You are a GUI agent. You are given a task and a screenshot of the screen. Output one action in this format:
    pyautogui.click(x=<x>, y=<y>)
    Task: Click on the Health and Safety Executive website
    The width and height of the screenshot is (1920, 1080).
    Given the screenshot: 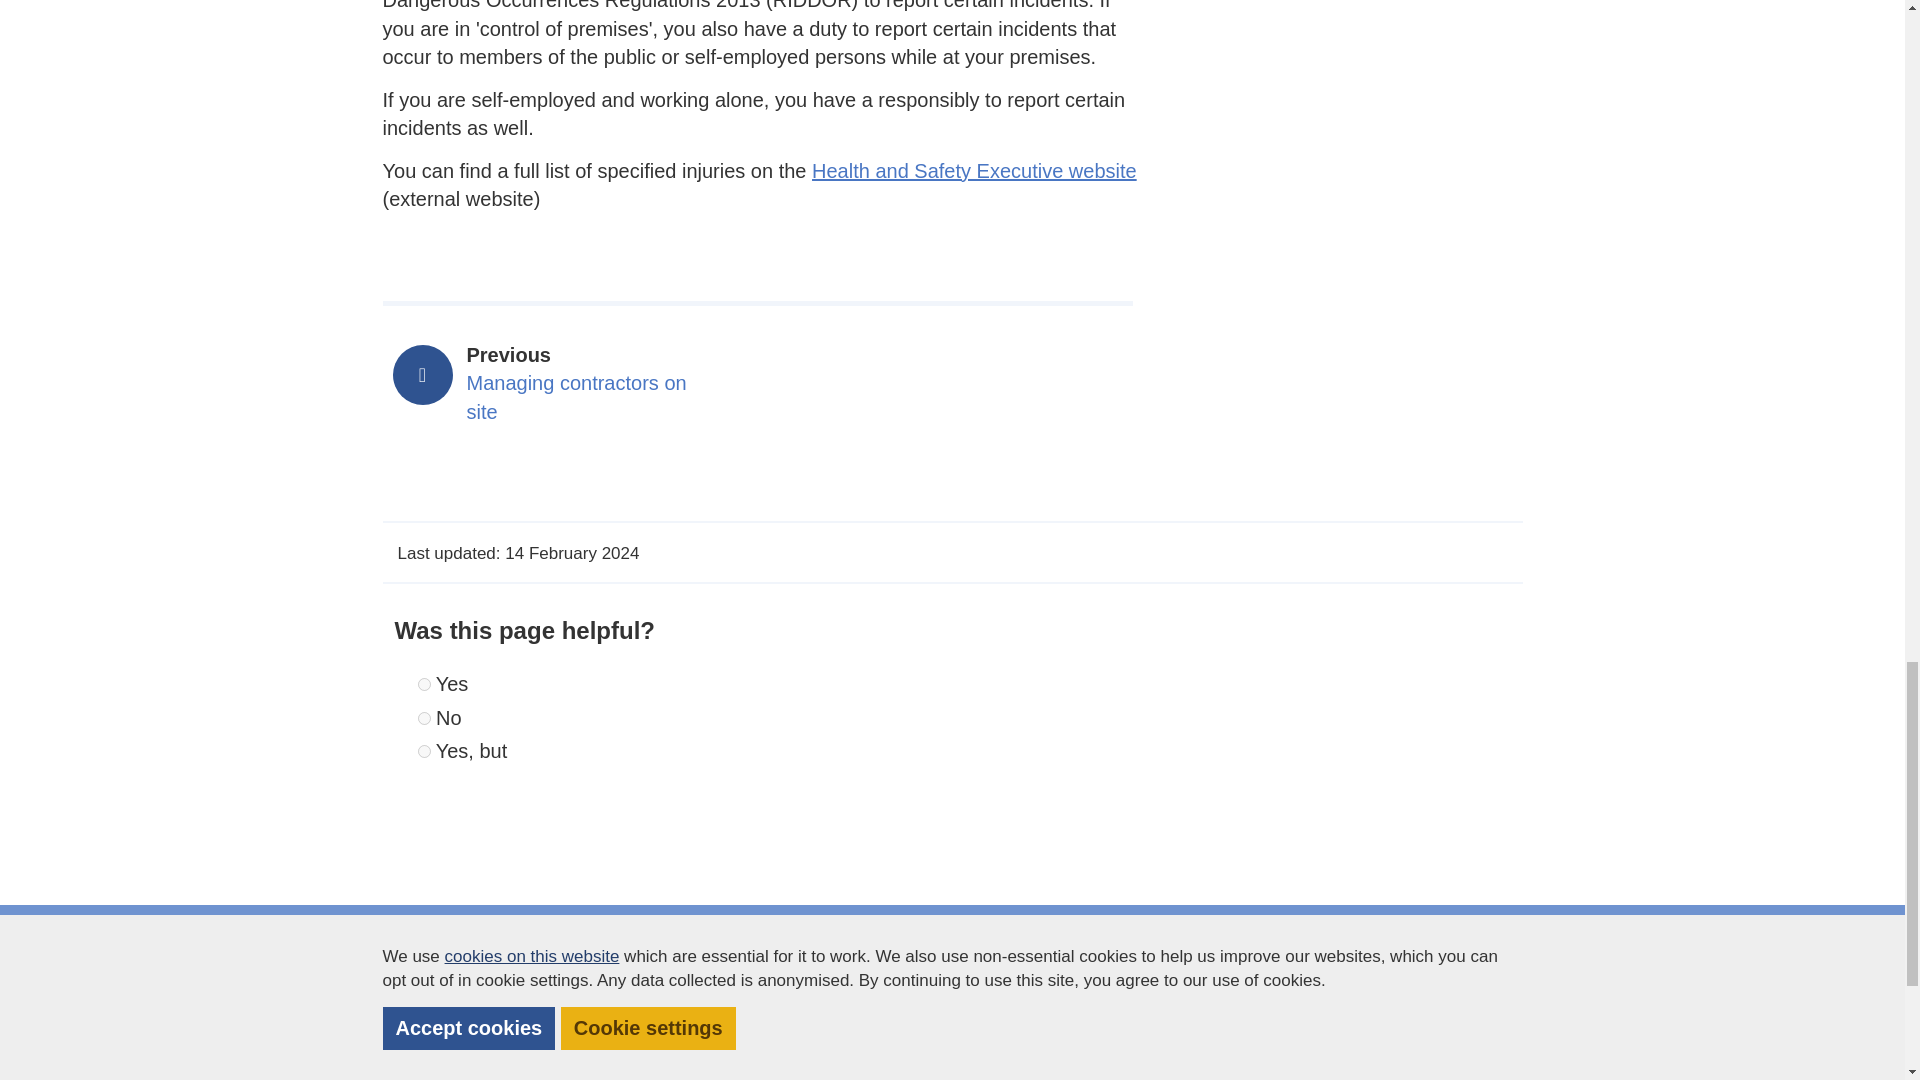 What is the action you would take?
    pyautogui.click(x=974, y=170)
    